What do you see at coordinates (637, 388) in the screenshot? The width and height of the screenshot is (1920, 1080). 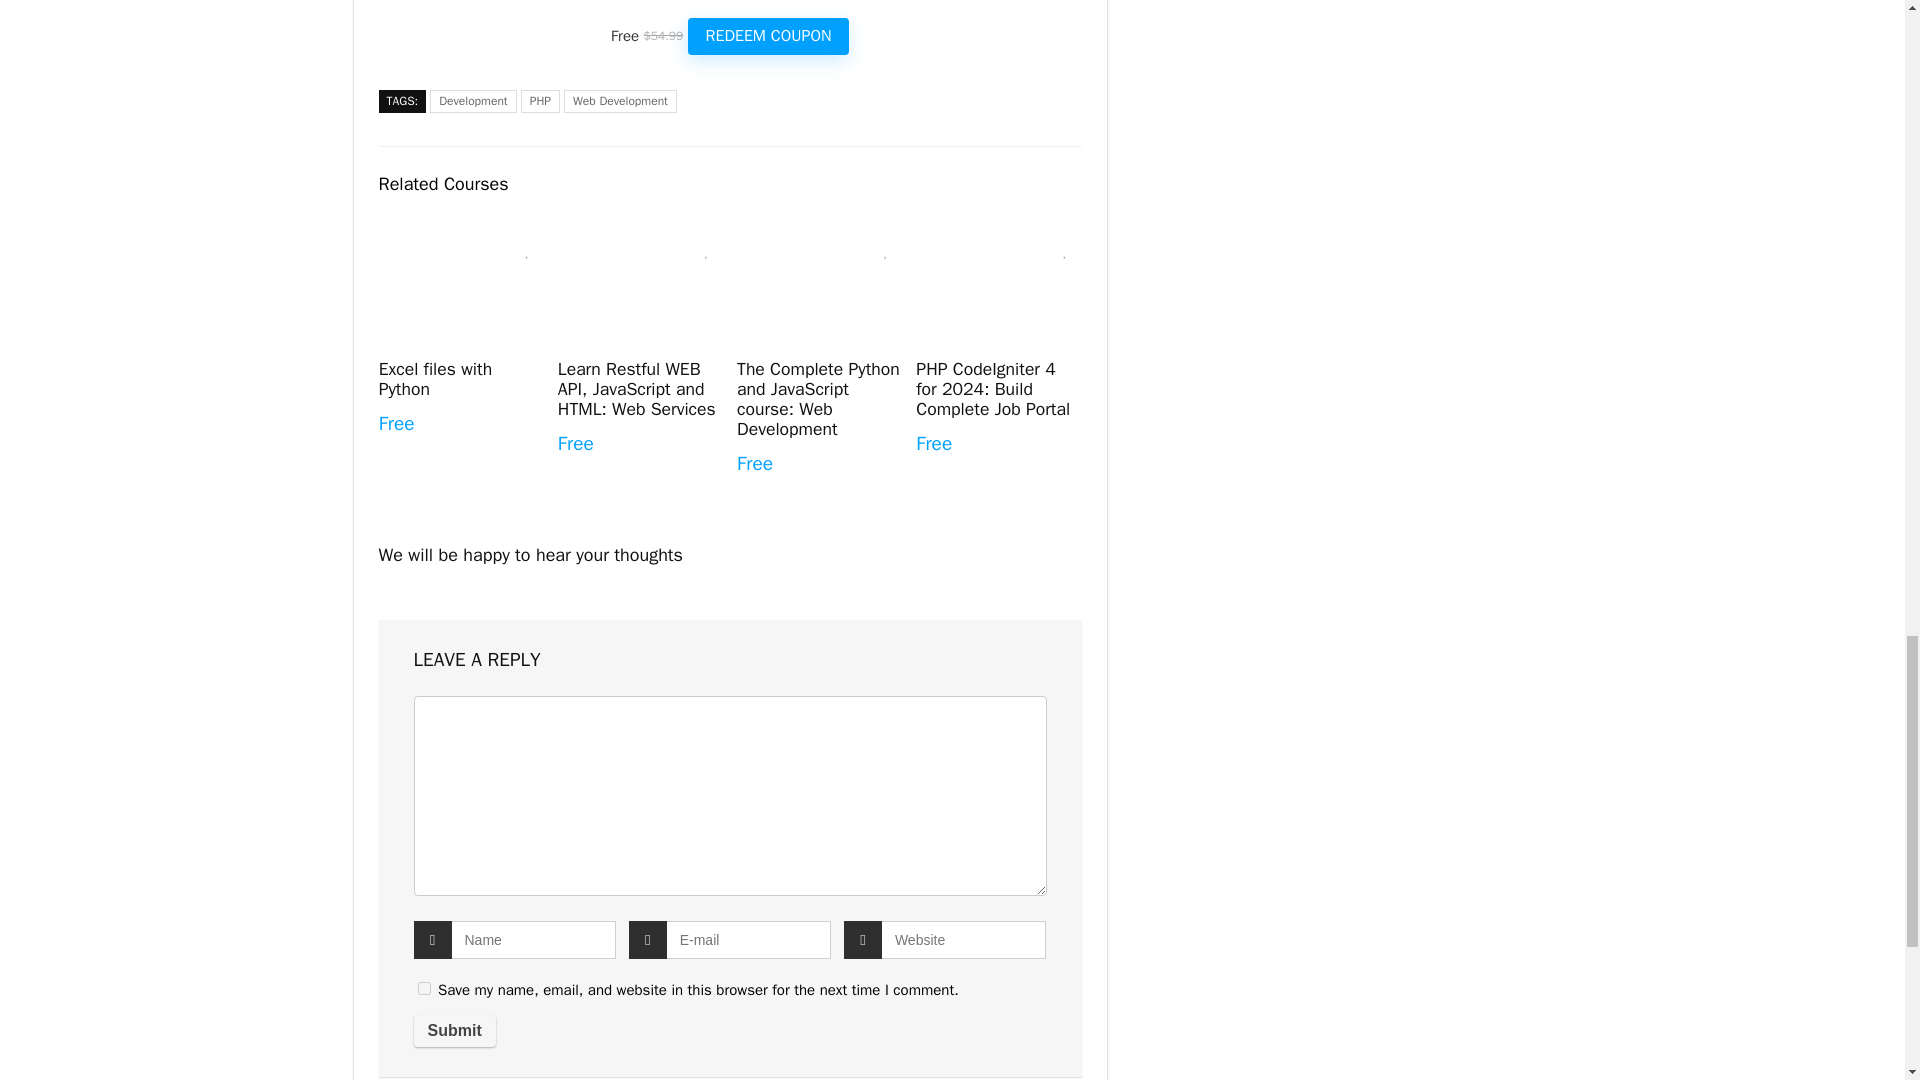 I see `Learn Restful WEB API, JavaScript and HTML: Web Services` at bounding box center [637, 388].